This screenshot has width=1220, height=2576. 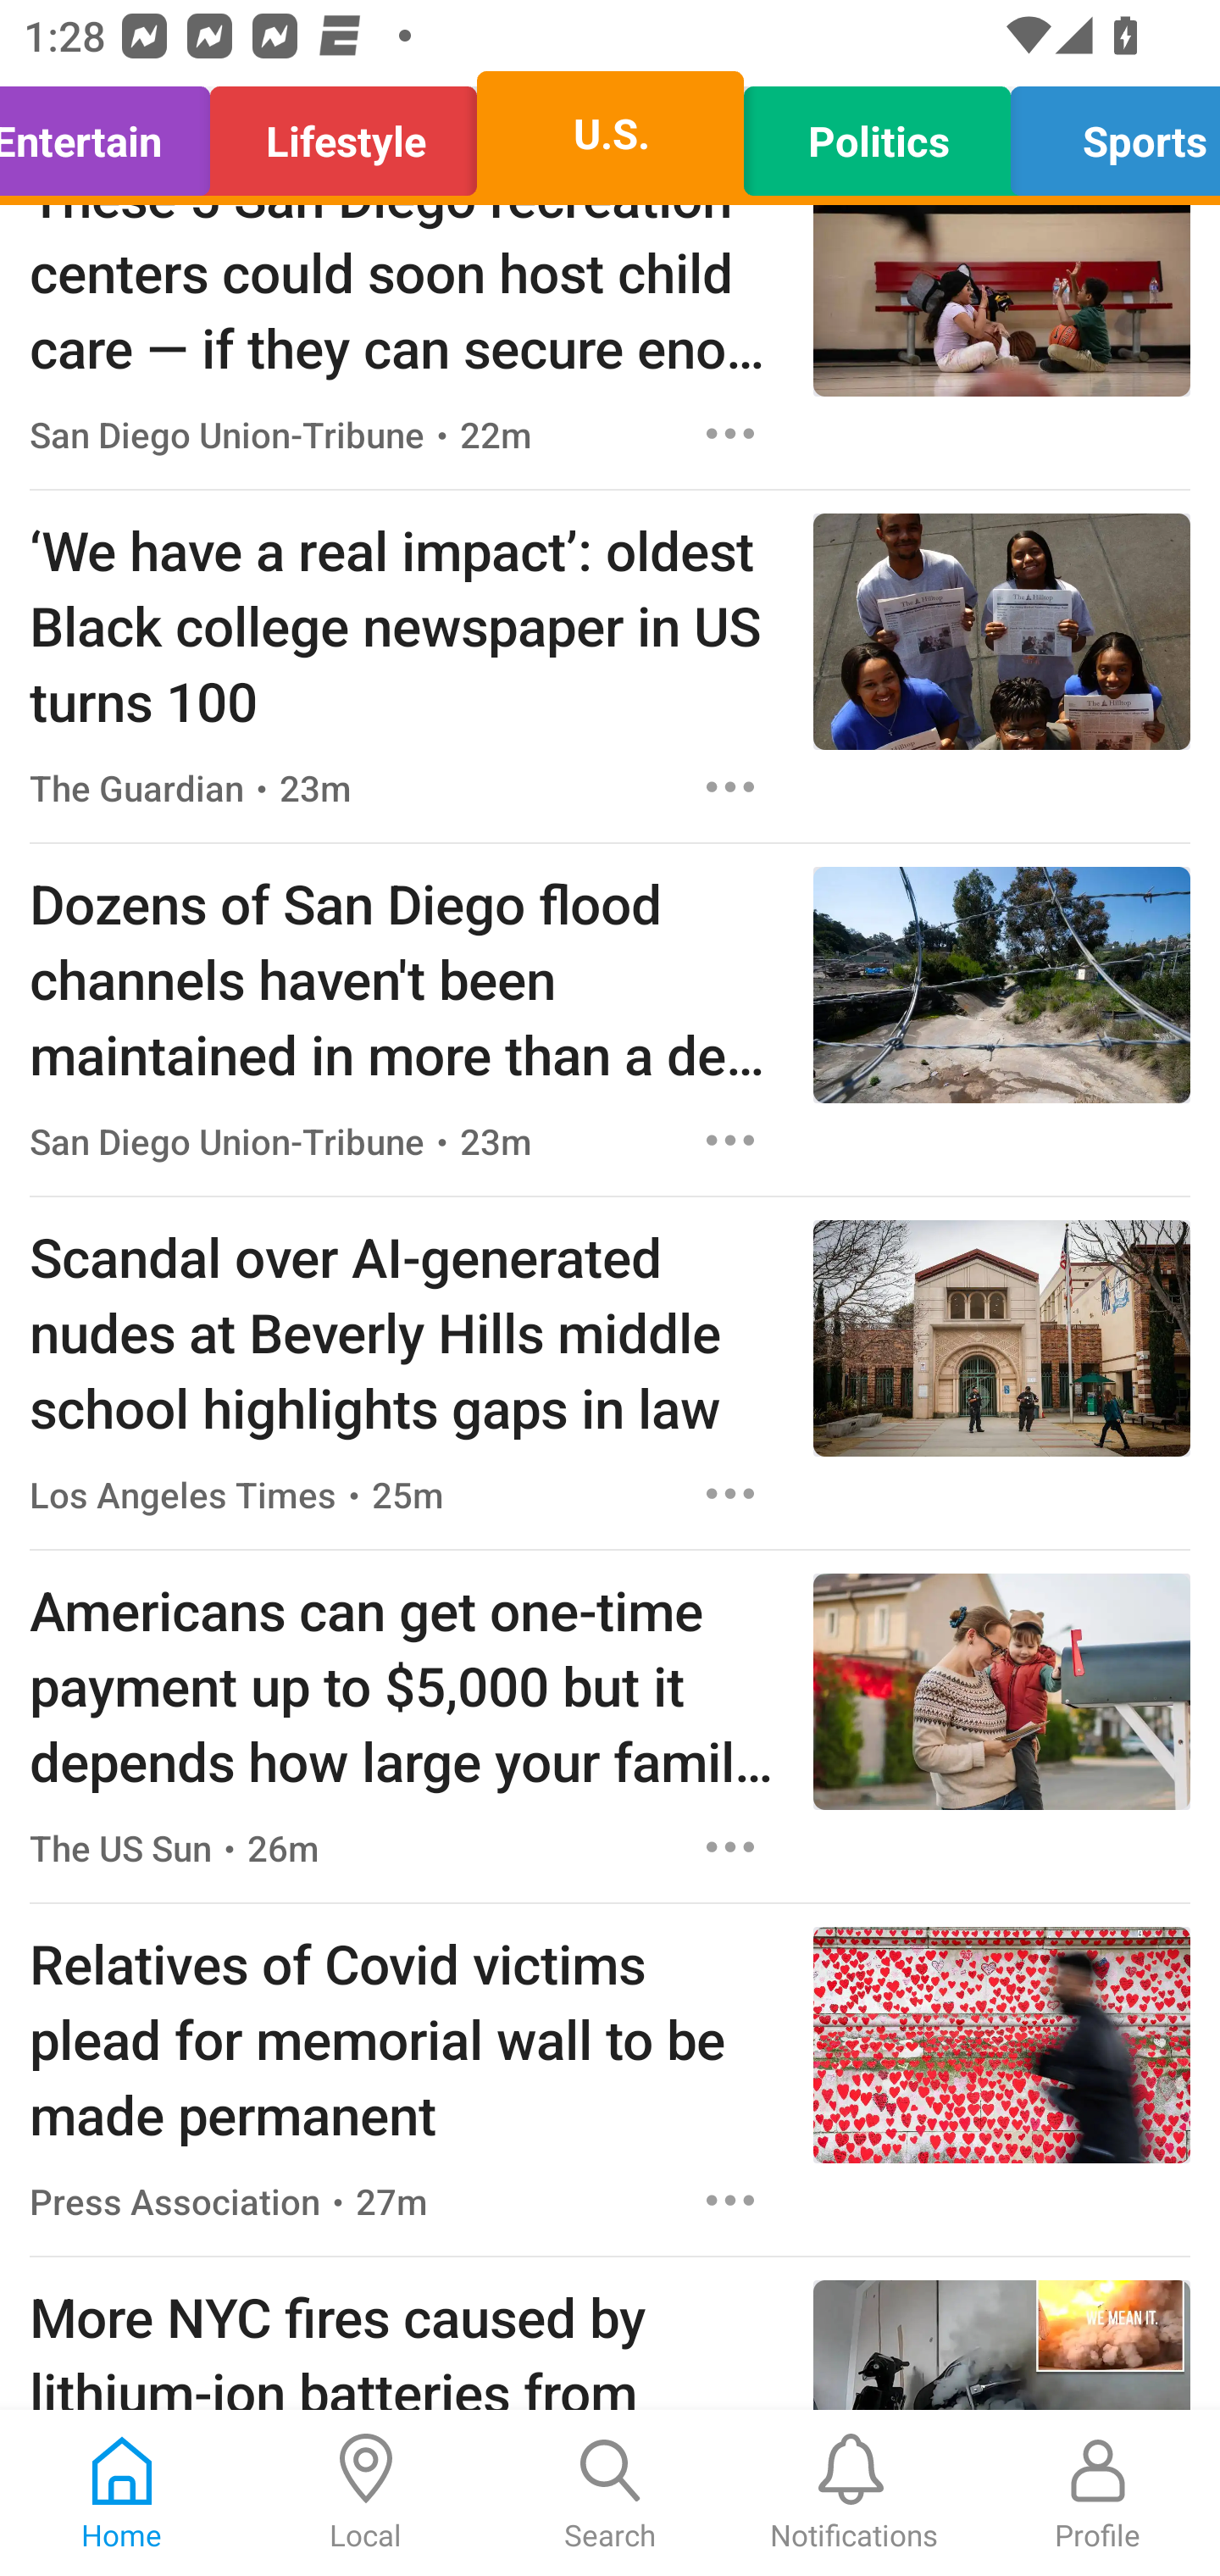 I want to click on Options, so click(x=730, y=786).